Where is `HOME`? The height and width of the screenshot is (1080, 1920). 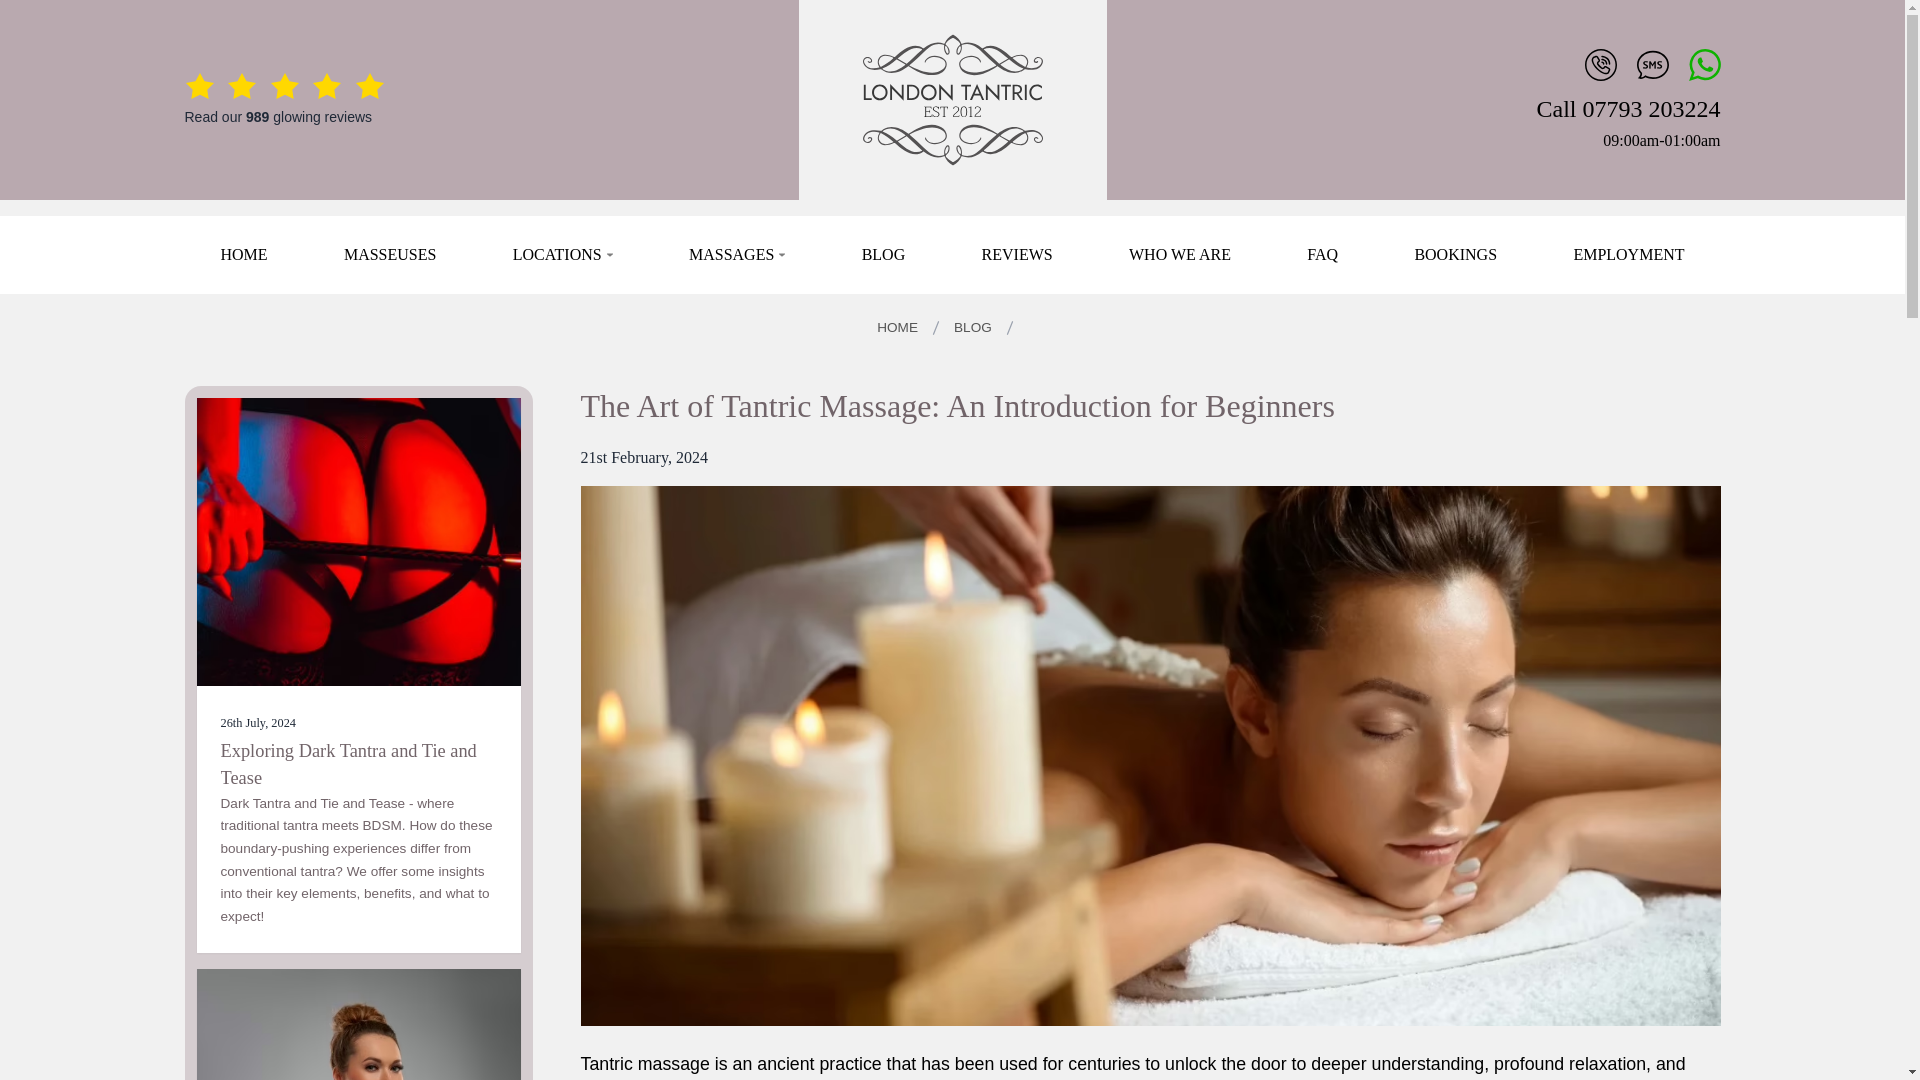
HOME is located at coordinates (243, 254).